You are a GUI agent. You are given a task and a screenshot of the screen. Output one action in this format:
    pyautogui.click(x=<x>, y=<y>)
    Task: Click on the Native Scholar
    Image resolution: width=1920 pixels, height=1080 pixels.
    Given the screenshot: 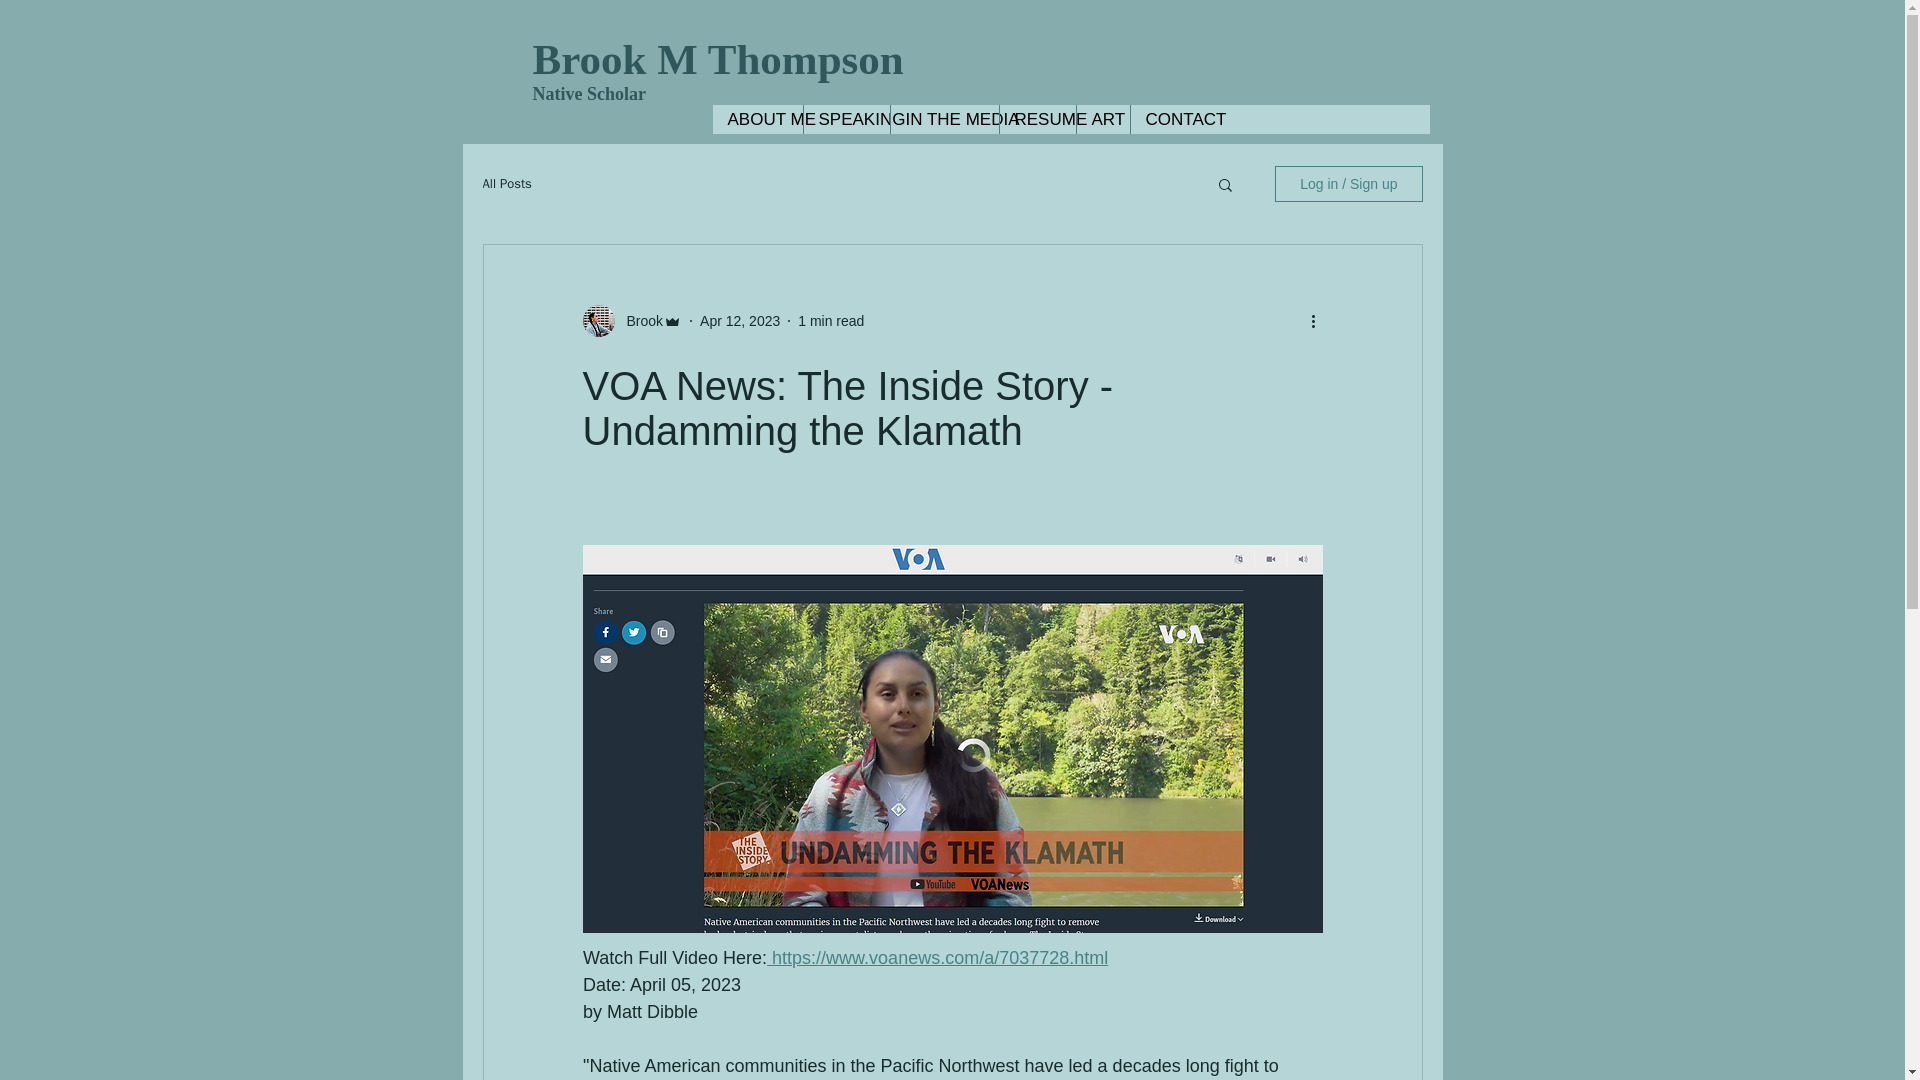 What is the action you would take?
    pyautogui.click(x=588, y=94)
    